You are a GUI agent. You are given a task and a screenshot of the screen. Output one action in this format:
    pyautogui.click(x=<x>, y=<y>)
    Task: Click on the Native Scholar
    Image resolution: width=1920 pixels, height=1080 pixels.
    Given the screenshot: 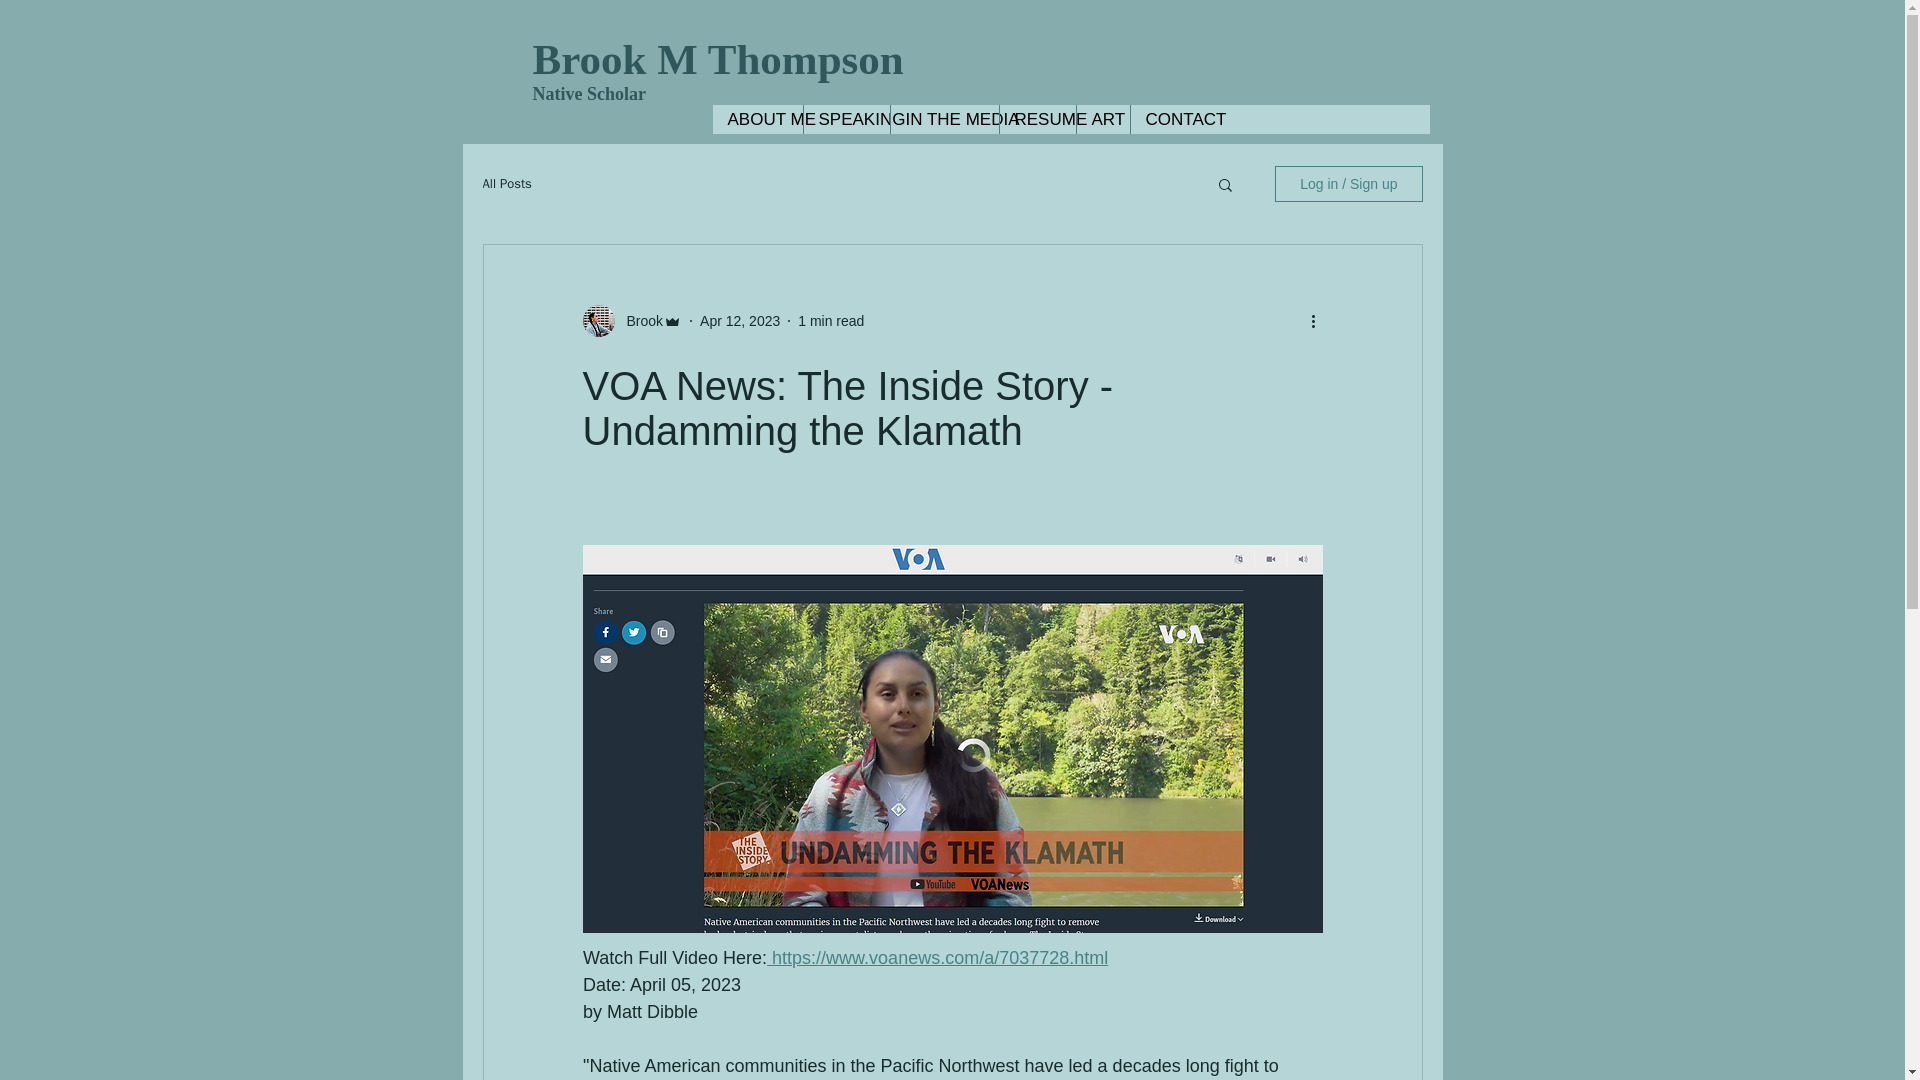 What is the action you would take?
    pyautogui.click(x=588, y=94)
    